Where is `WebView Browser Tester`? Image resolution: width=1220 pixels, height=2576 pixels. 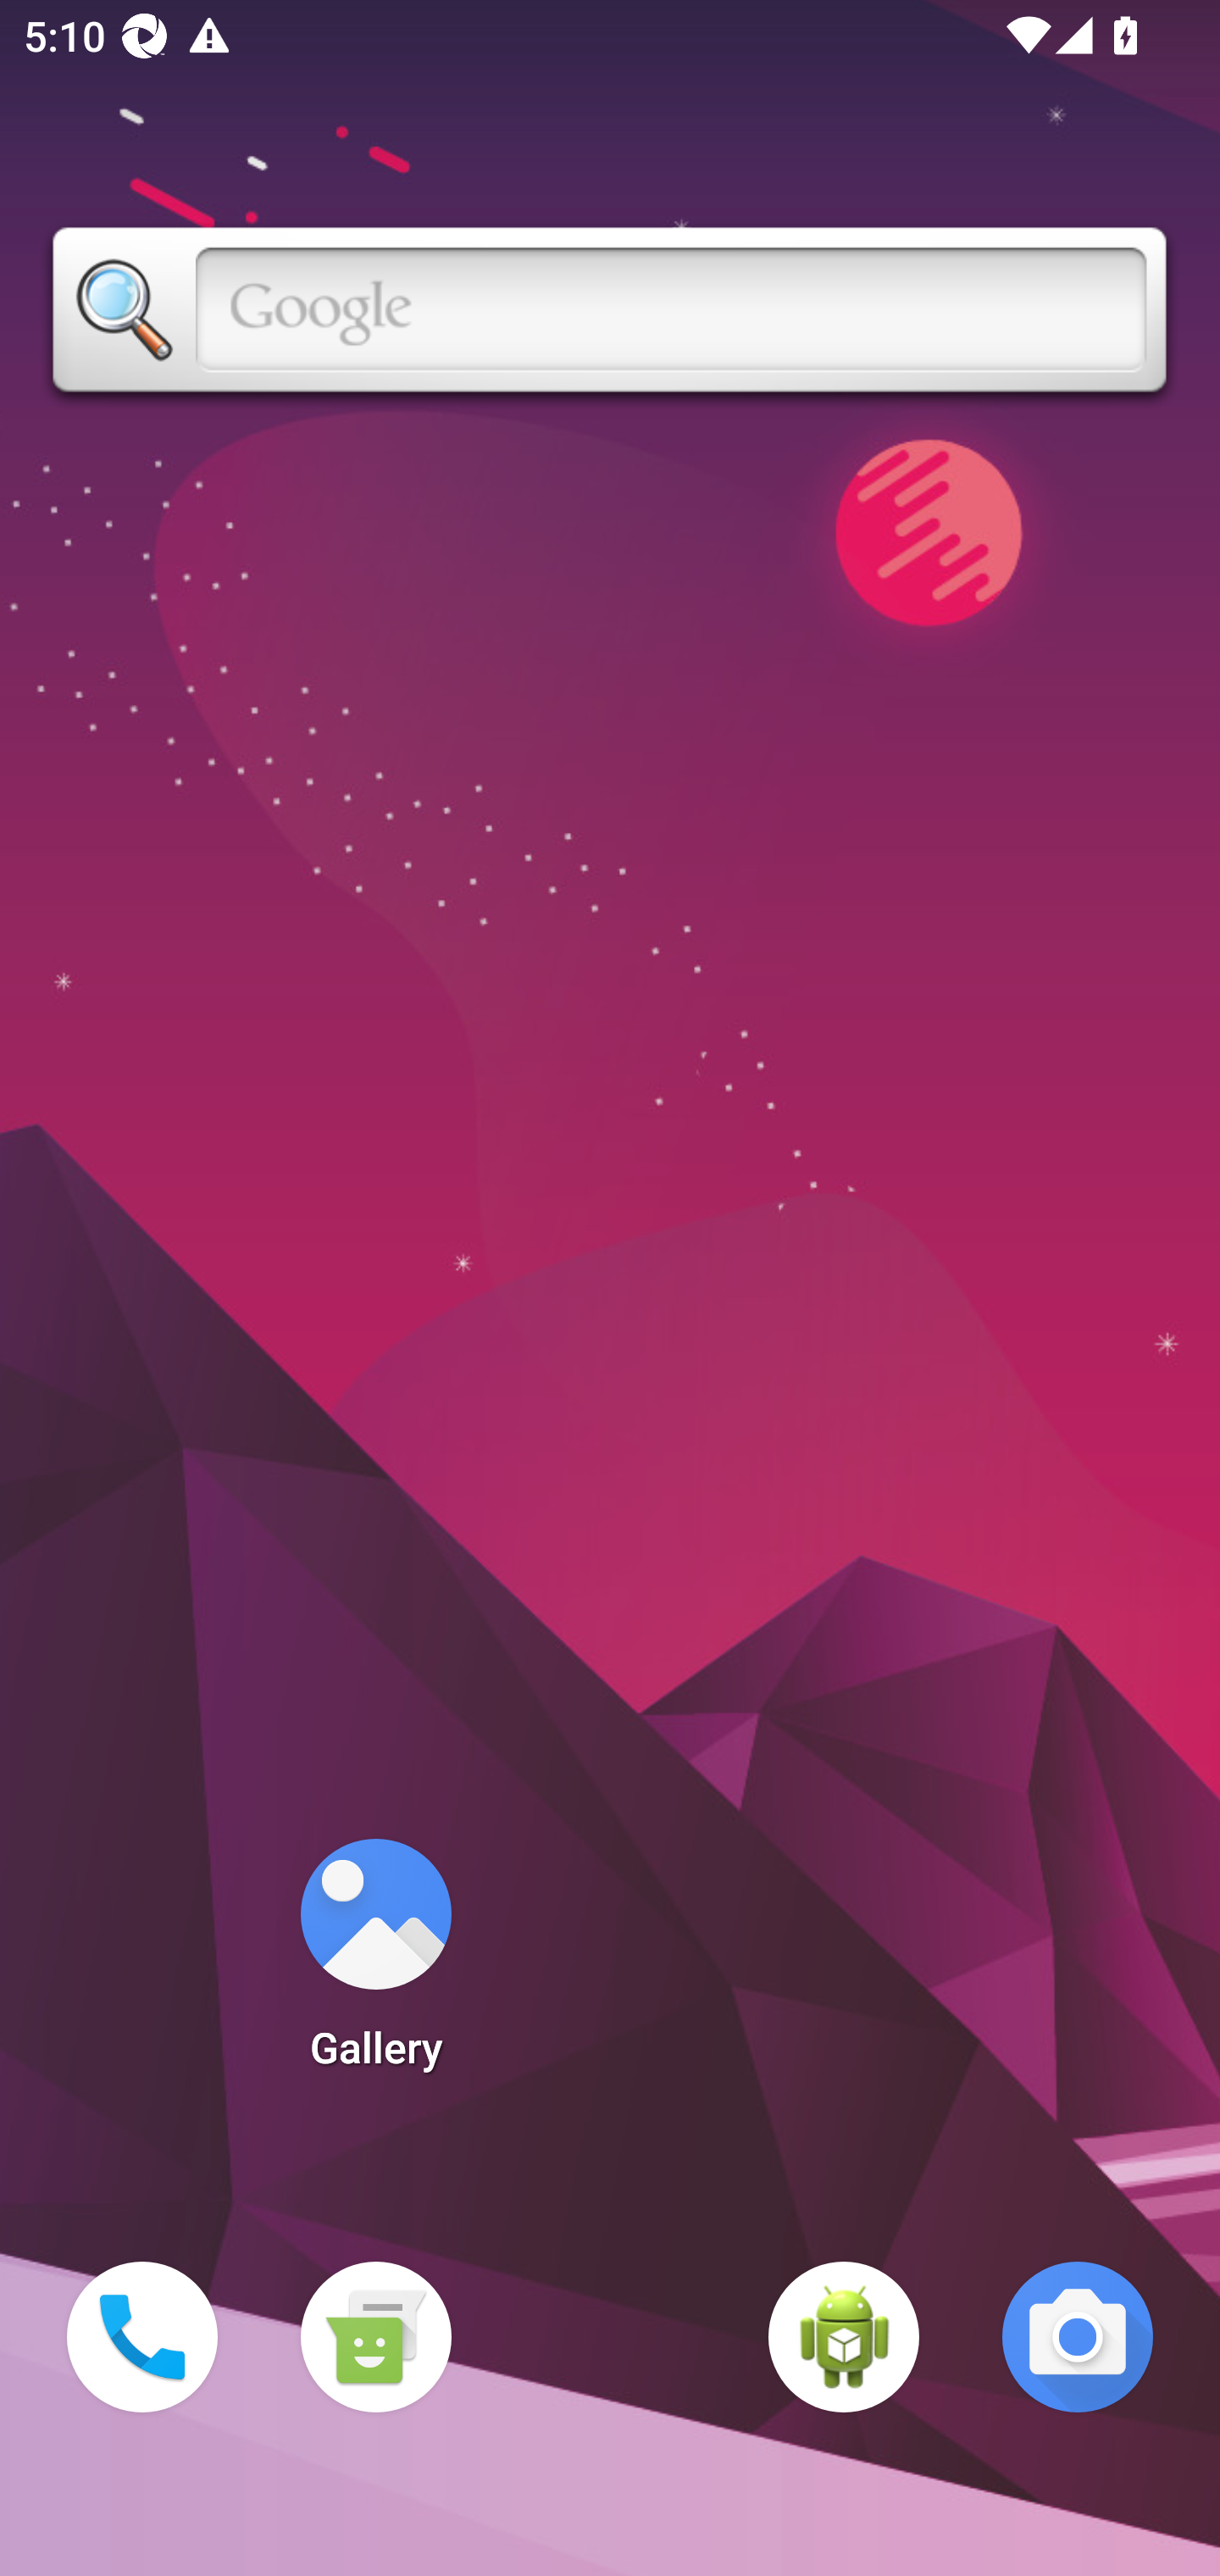 WebView Browser Tester is located at coordinates (844, 2337).